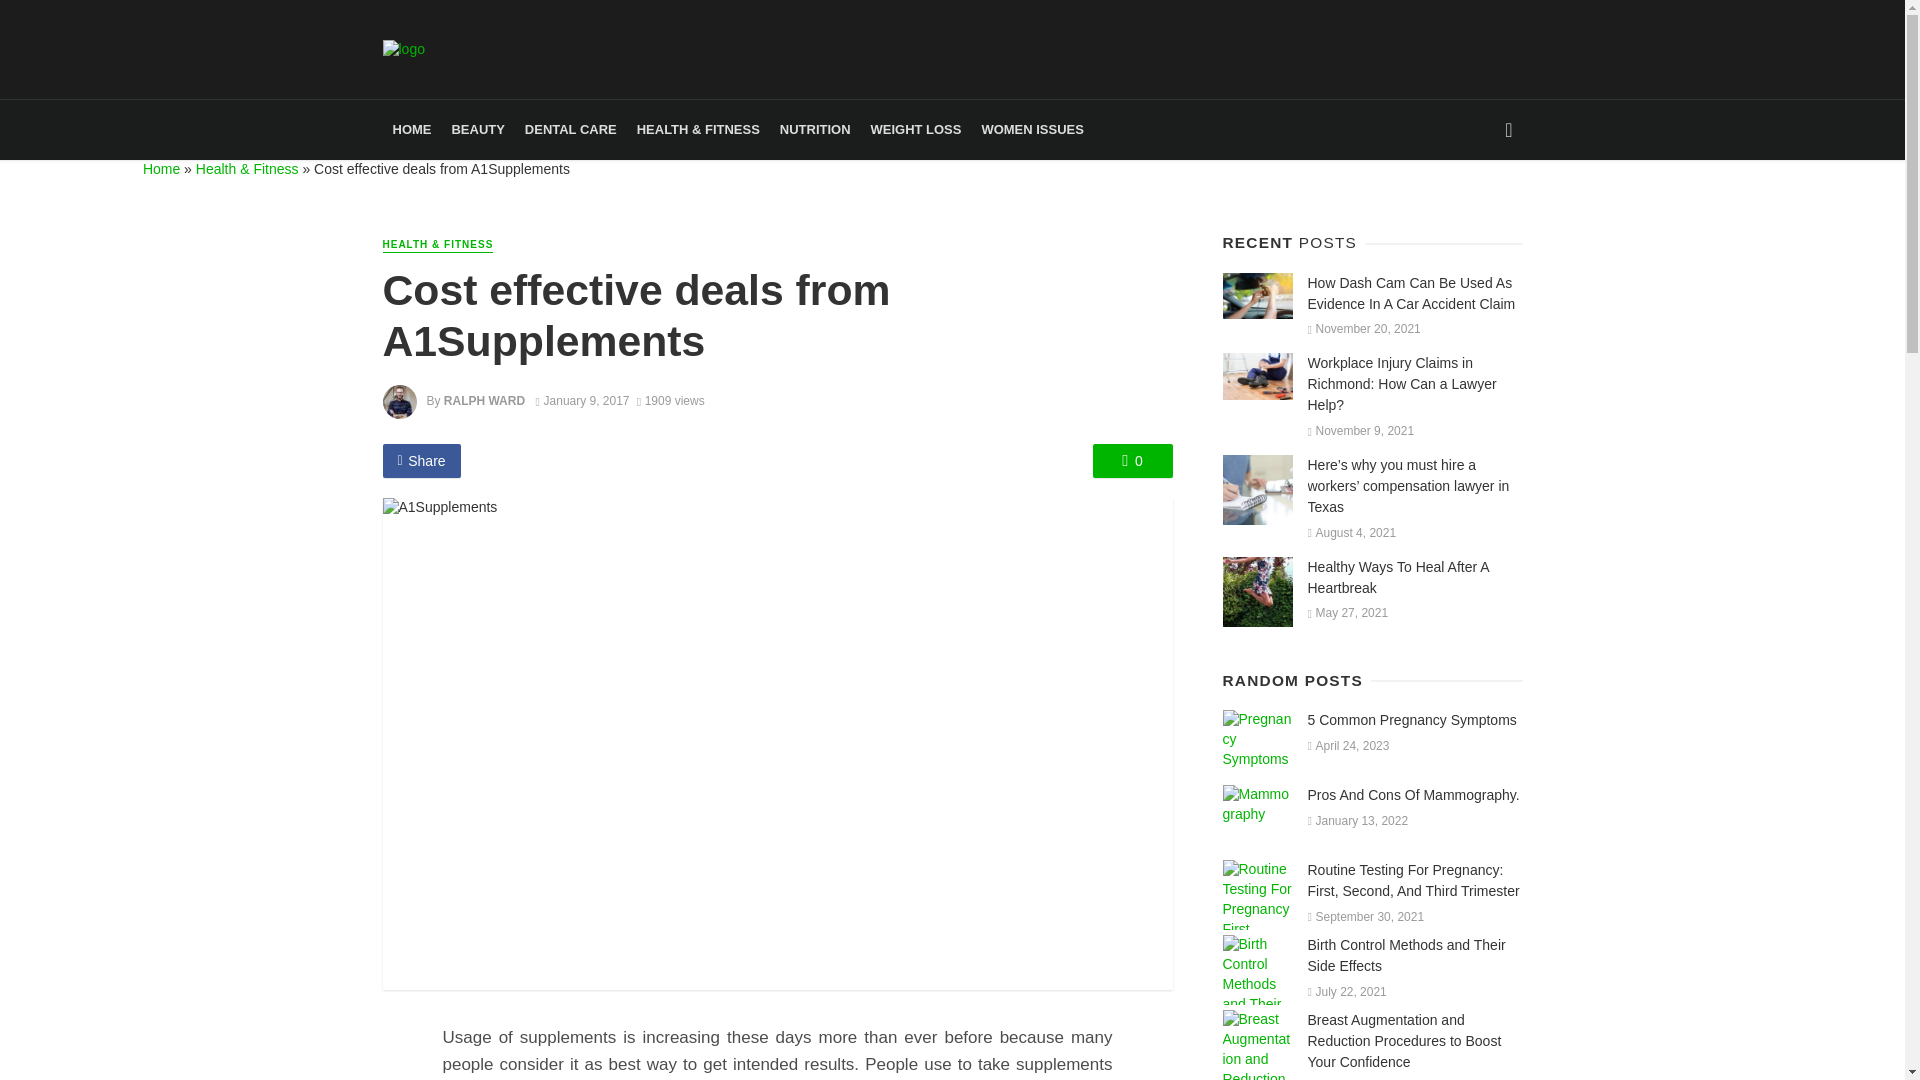 The width and height of the screenshot is (1920, 1080). I want to click on Workplace Injury Claims in Richmond: How Can a Lawyer Help?, so click(1414, 384).